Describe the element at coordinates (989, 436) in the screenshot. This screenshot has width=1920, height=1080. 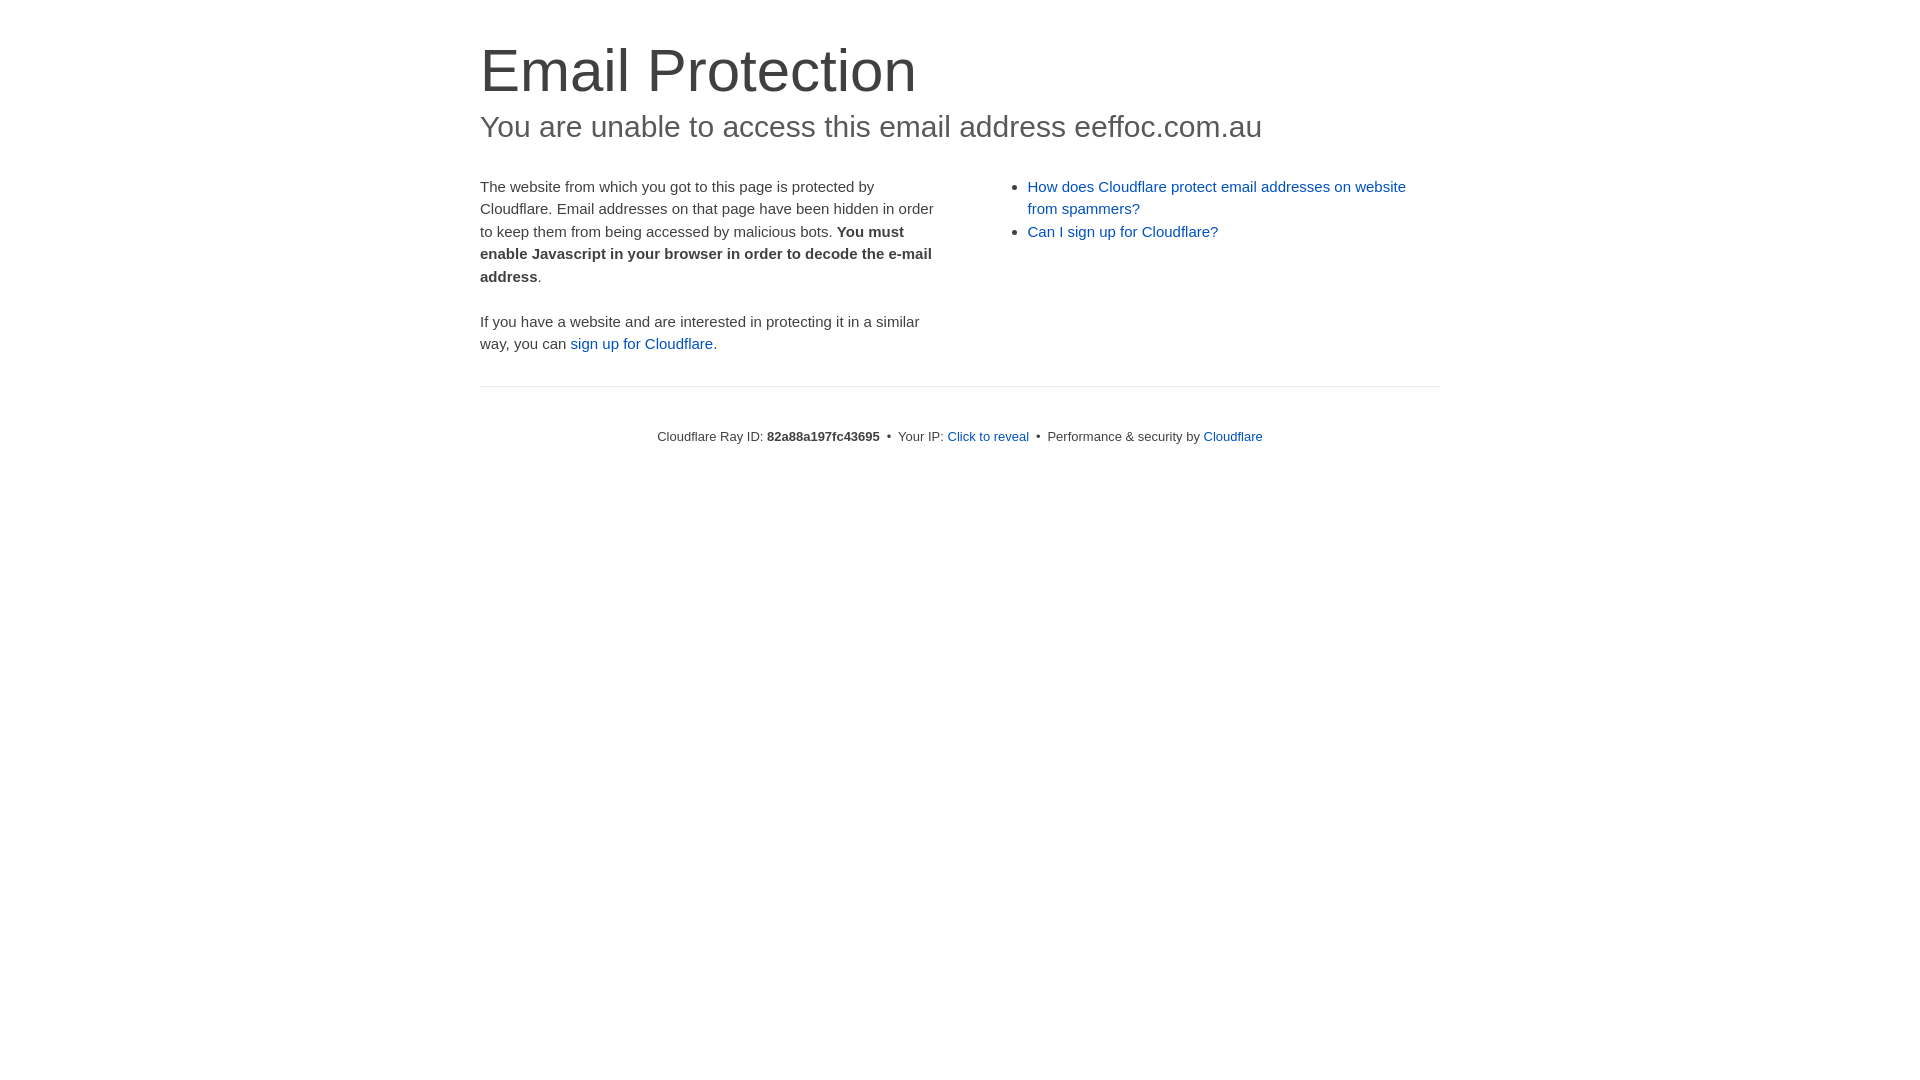
I see `Click to reveal` at that location.